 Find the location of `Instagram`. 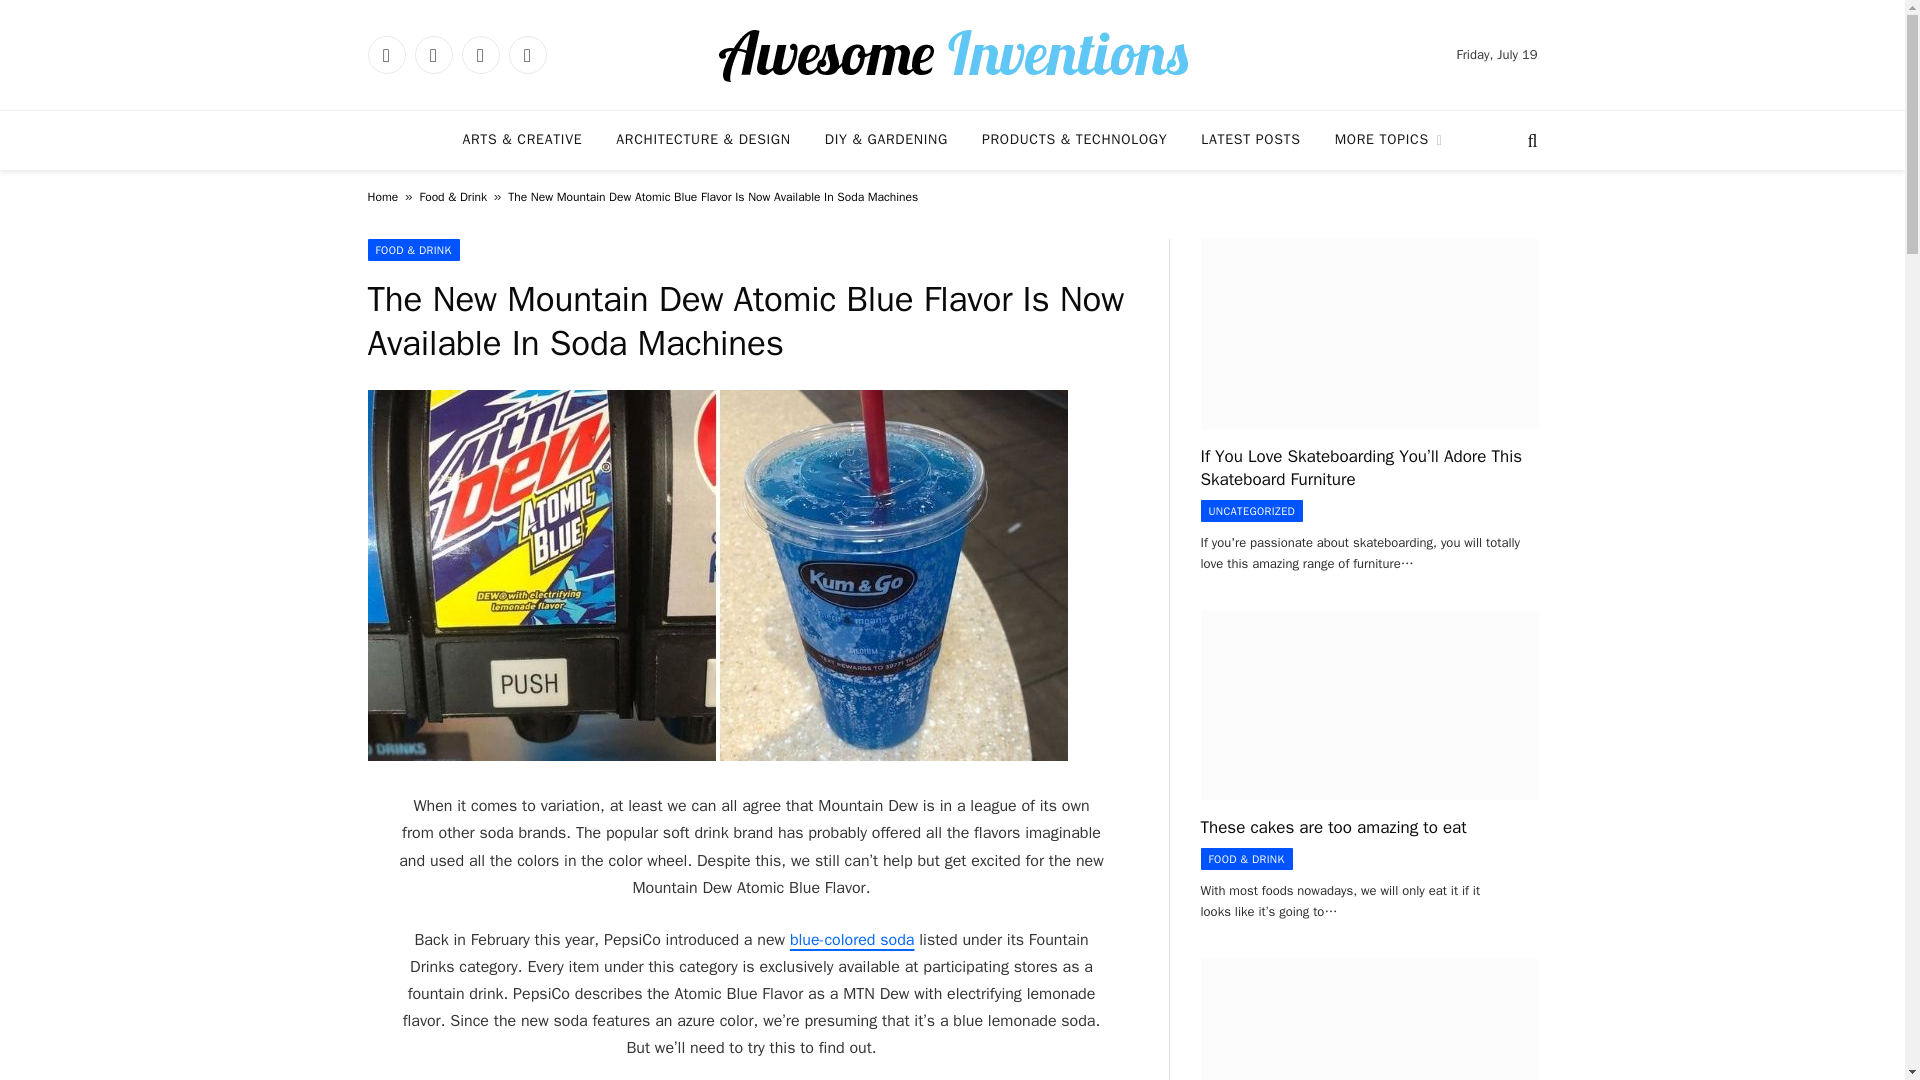

Instagram is located at coordinates (480, 54).